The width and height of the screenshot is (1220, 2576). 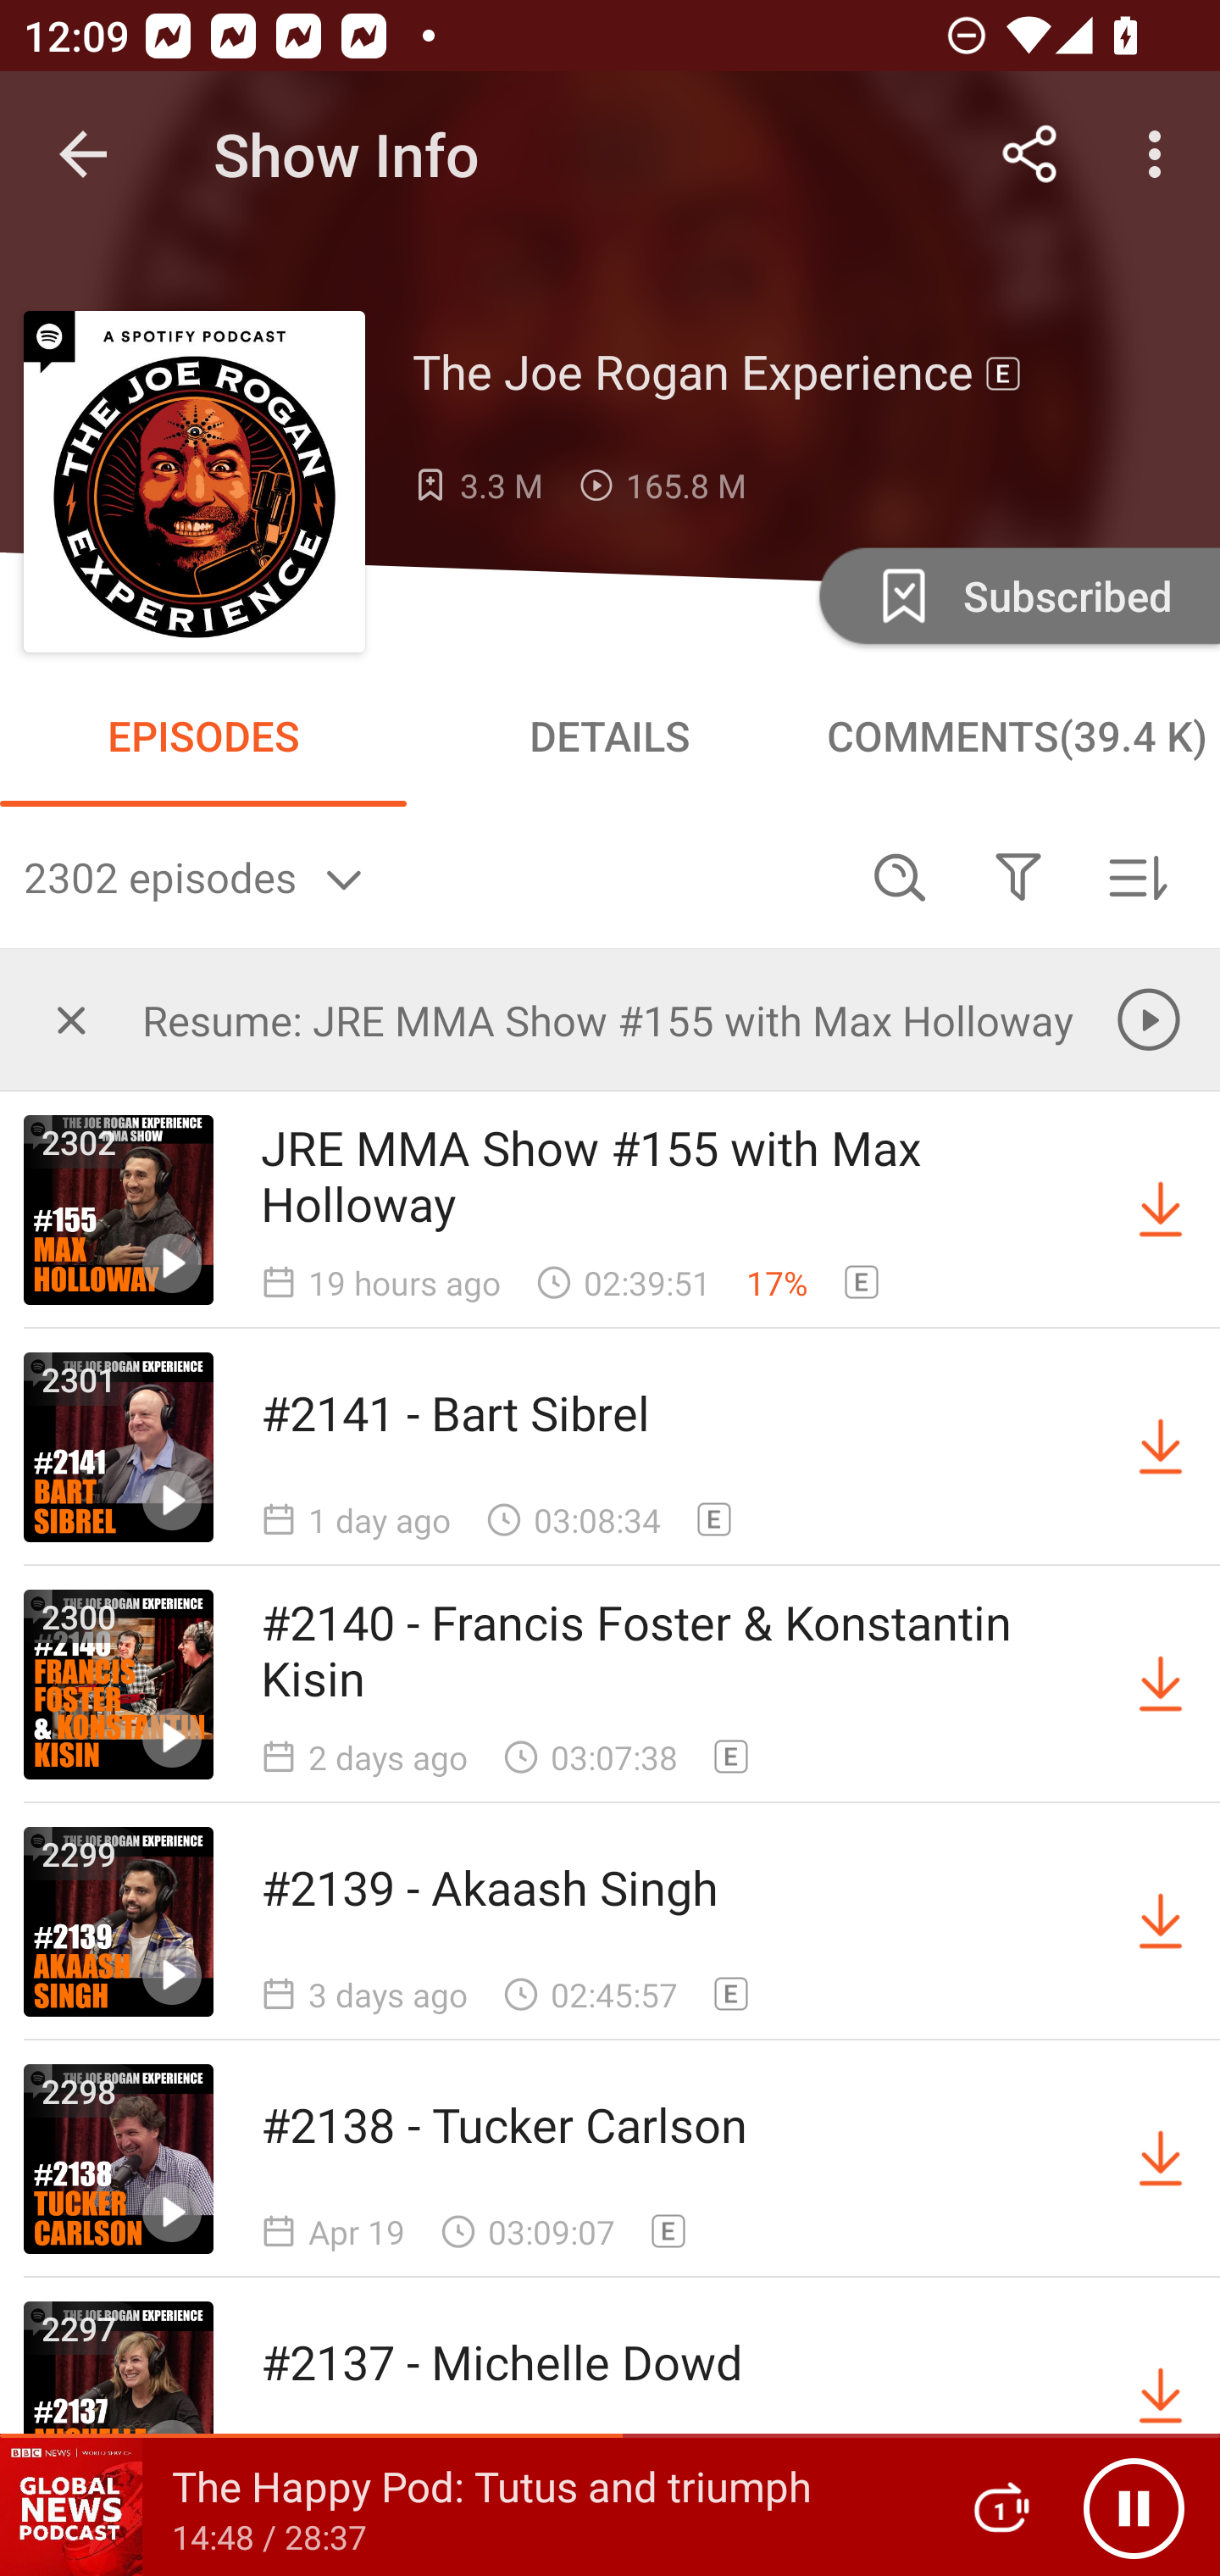 I want to click on  Sorted by newest first, so click(x=1137, y=876).